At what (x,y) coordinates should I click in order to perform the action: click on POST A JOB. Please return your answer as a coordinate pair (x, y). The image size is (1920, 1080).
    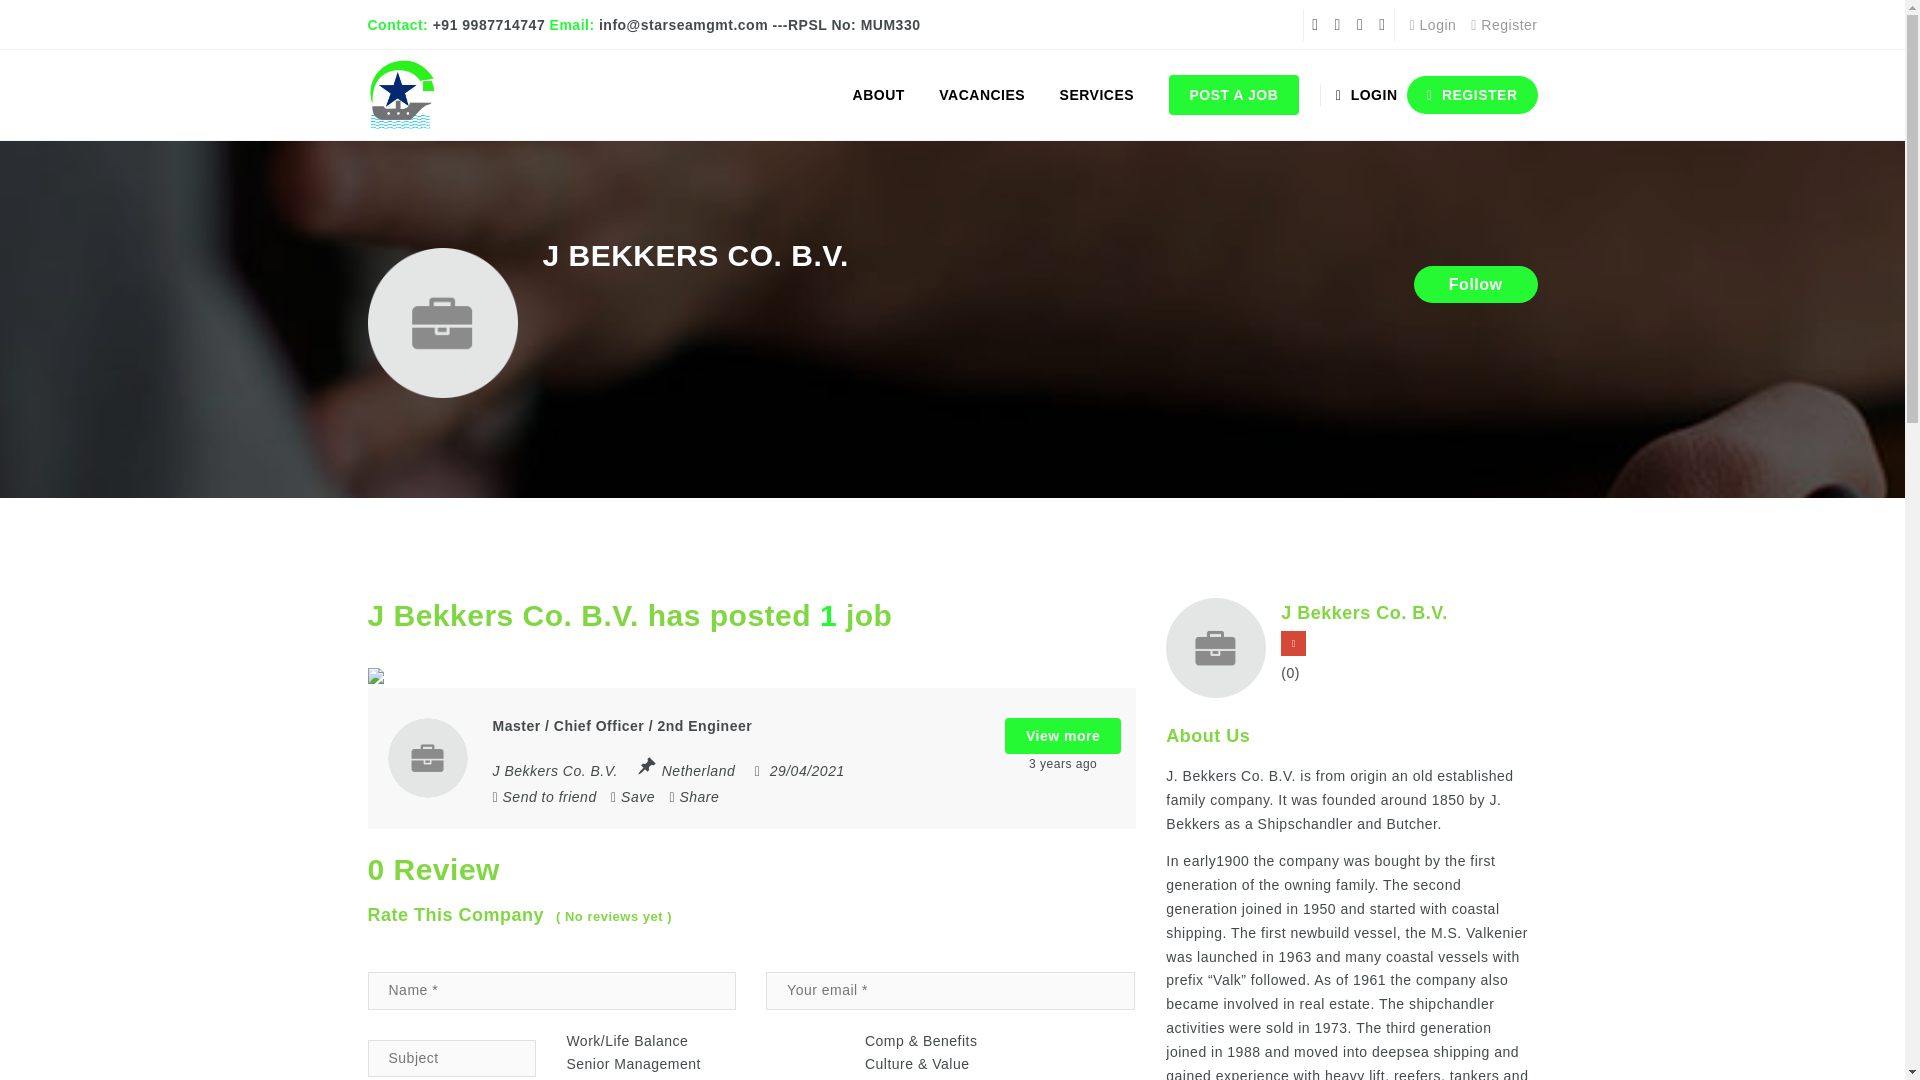
    Looking at the image, I should click on (1233, 94).